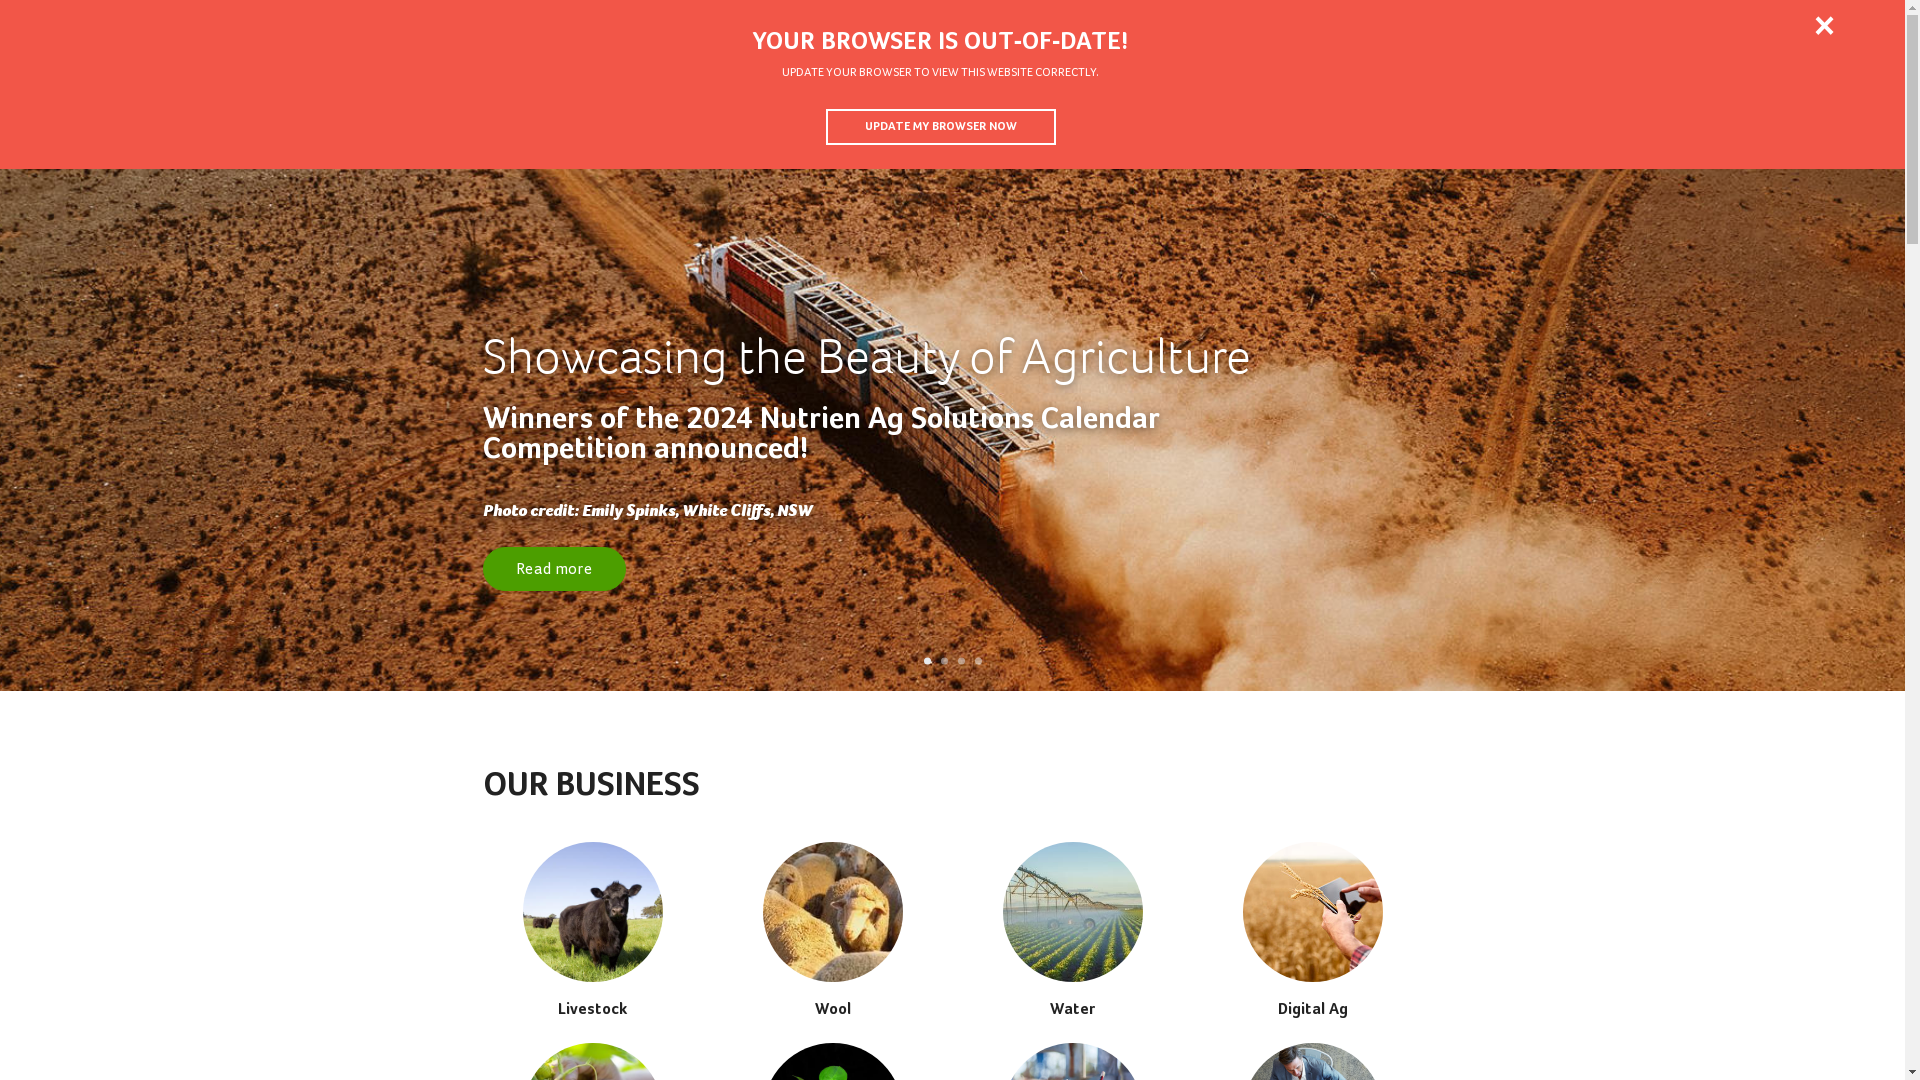  What do you see at coordinates (1072, 930) in the screenshot?
I see `Water` at bounding box center [1072, 930].